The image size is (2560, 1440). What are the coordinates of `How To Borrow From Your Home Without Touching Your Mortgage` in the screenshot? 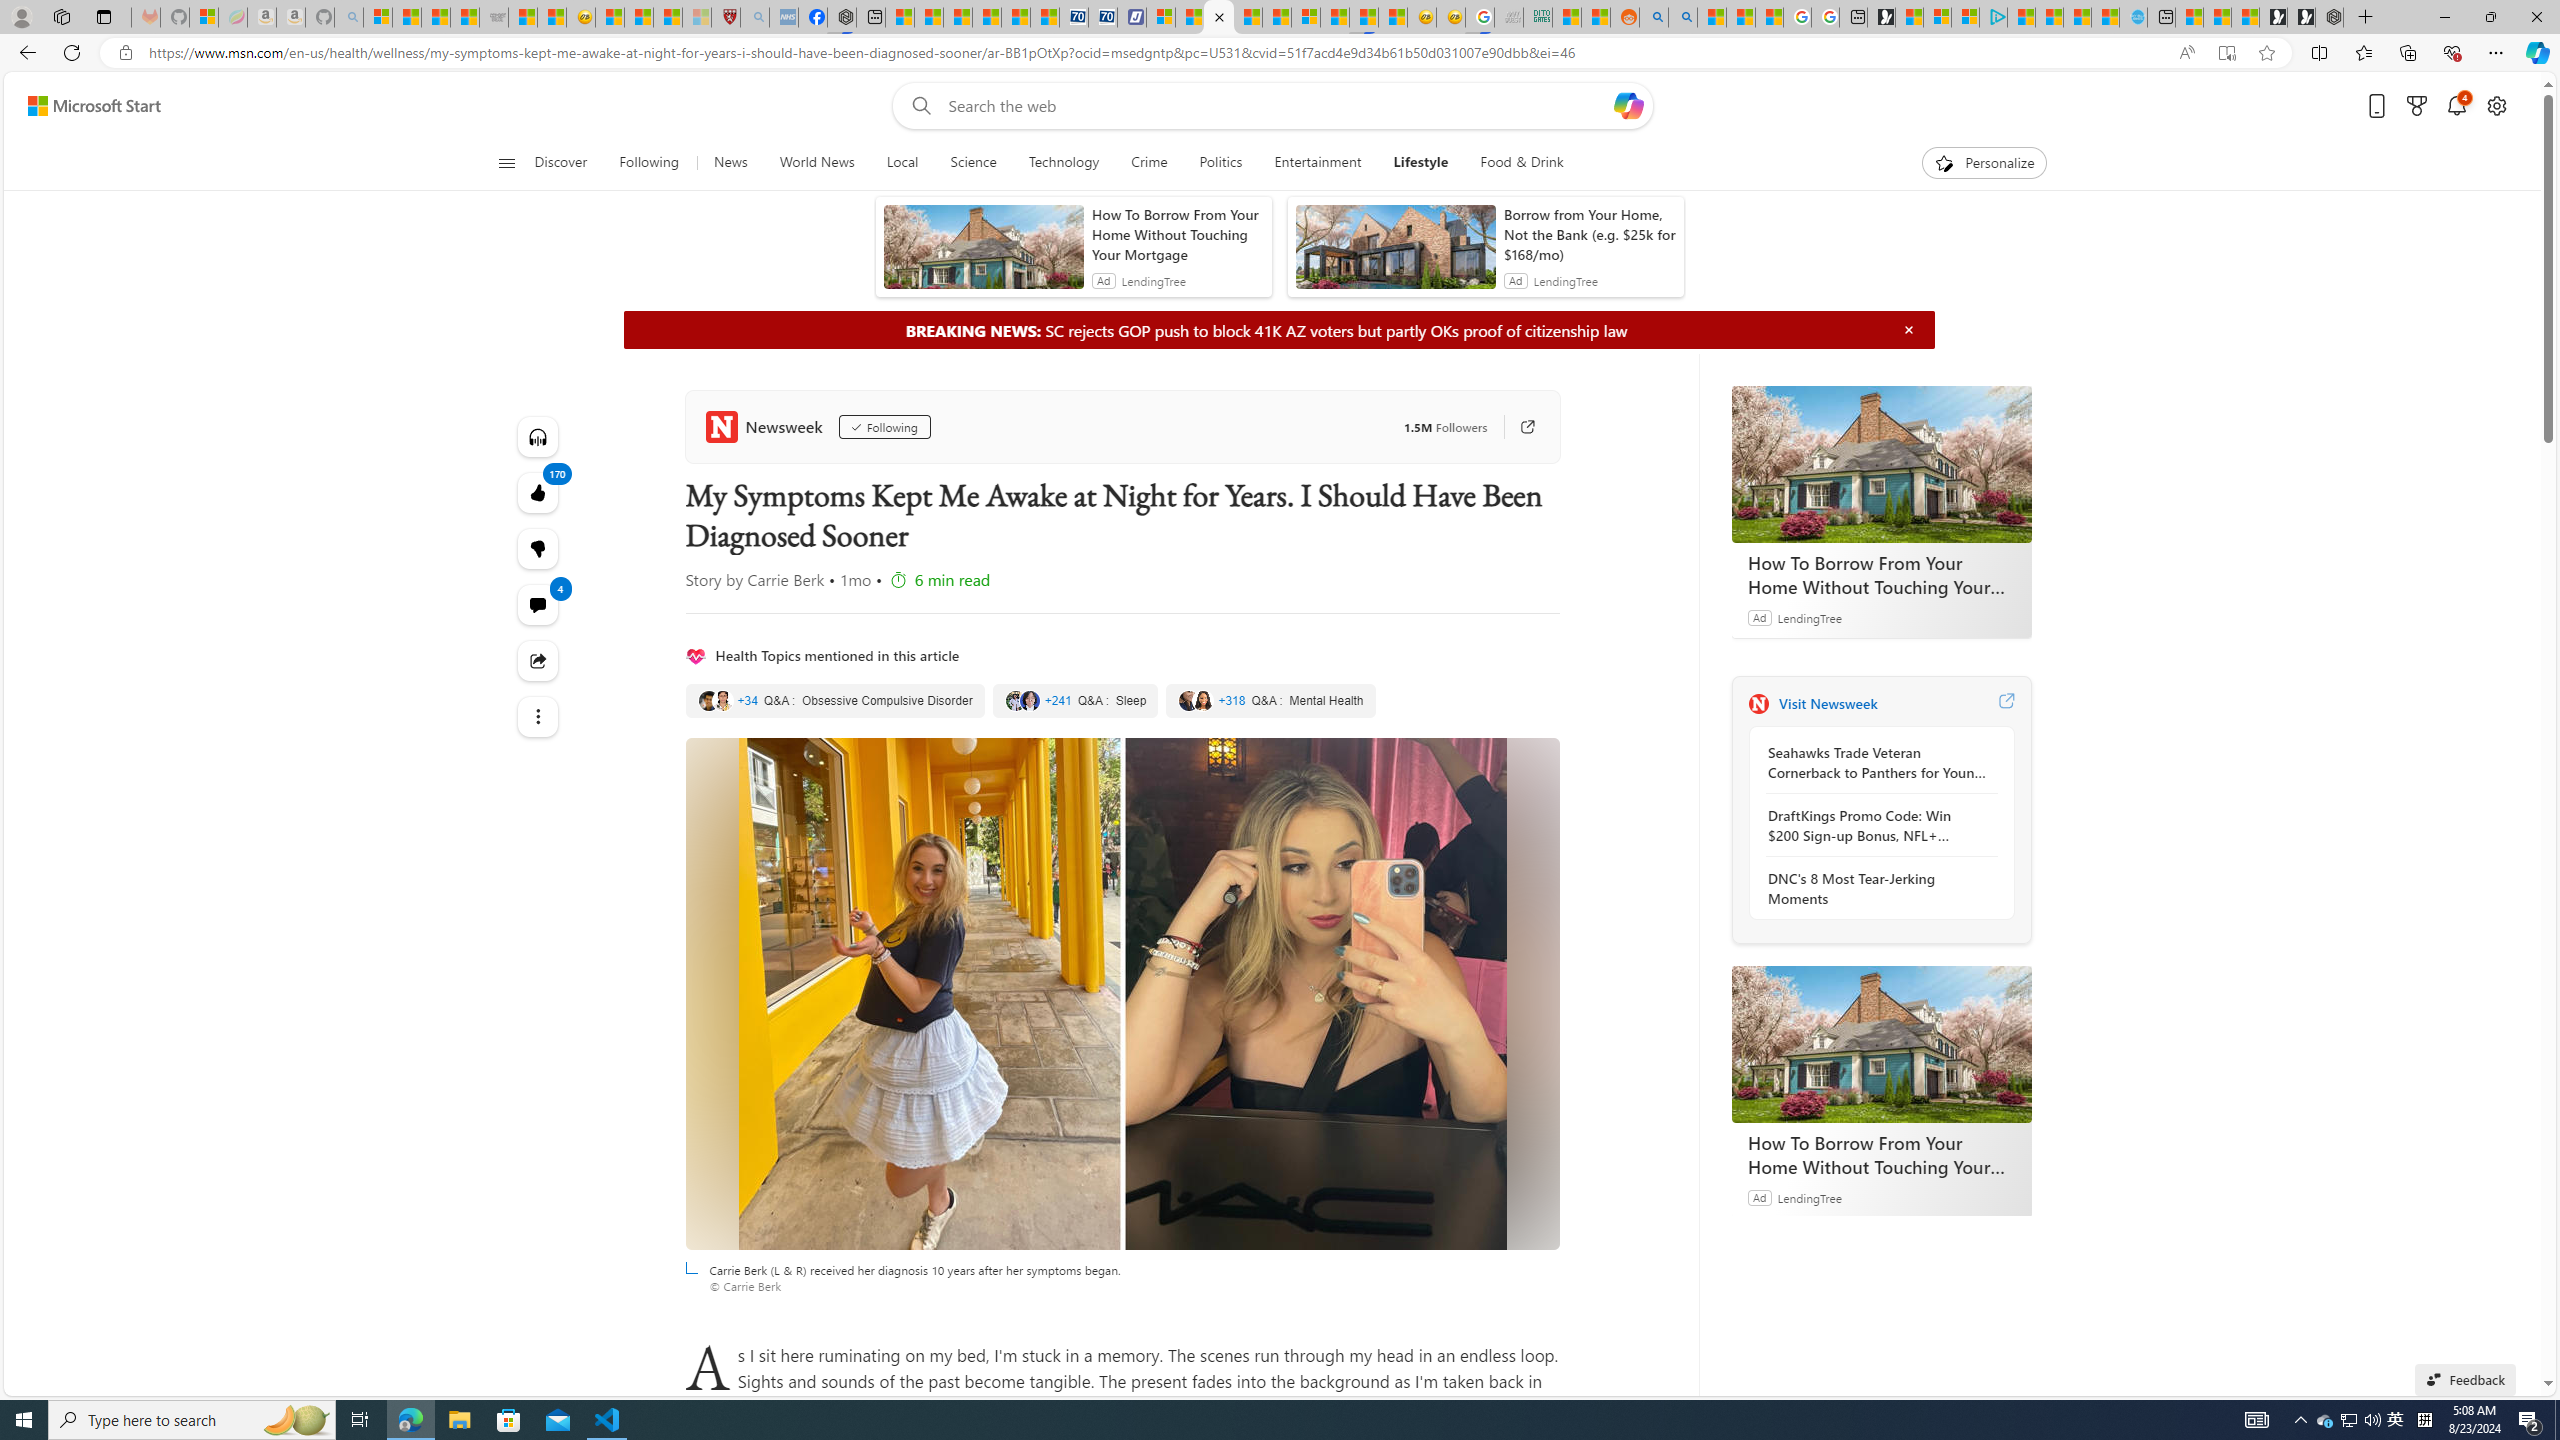 It's located at (1881, 1044).